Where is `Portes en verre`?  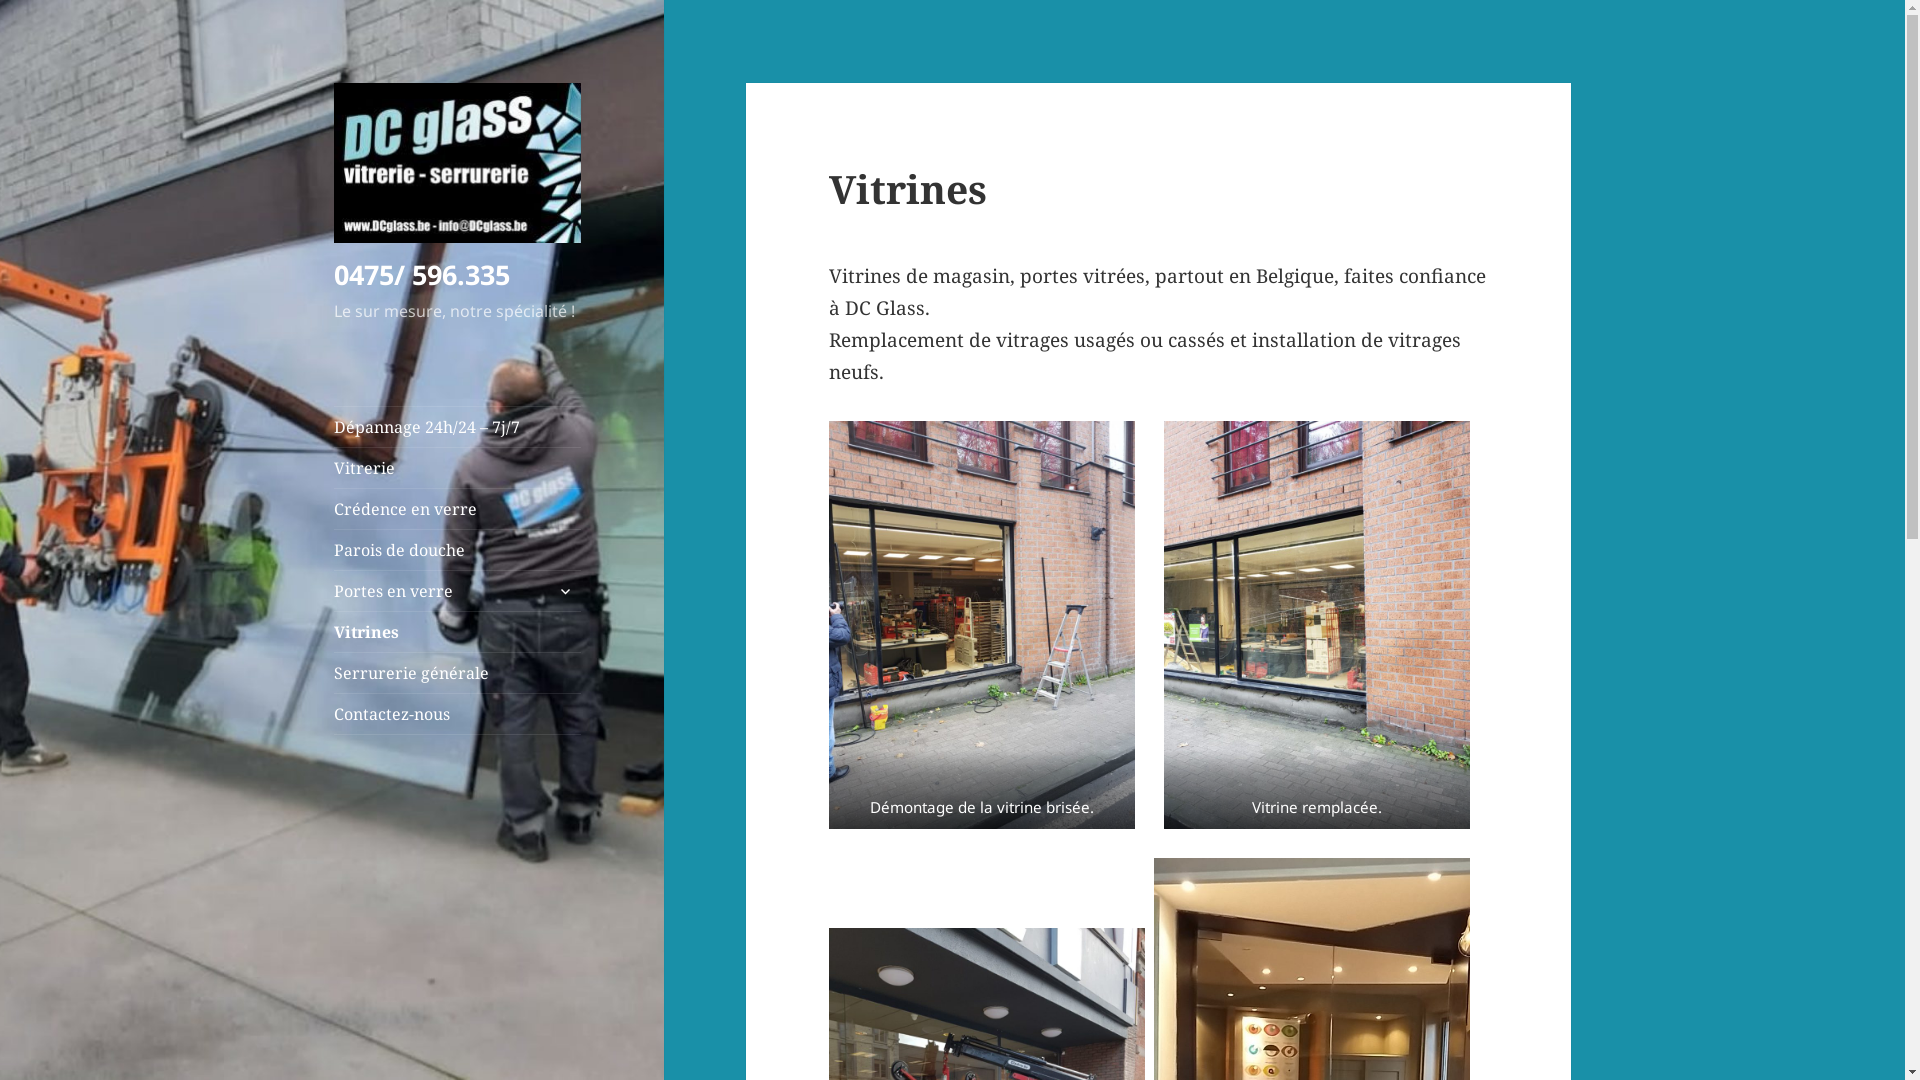 Portes en verre is located at coordinates (458, 591).